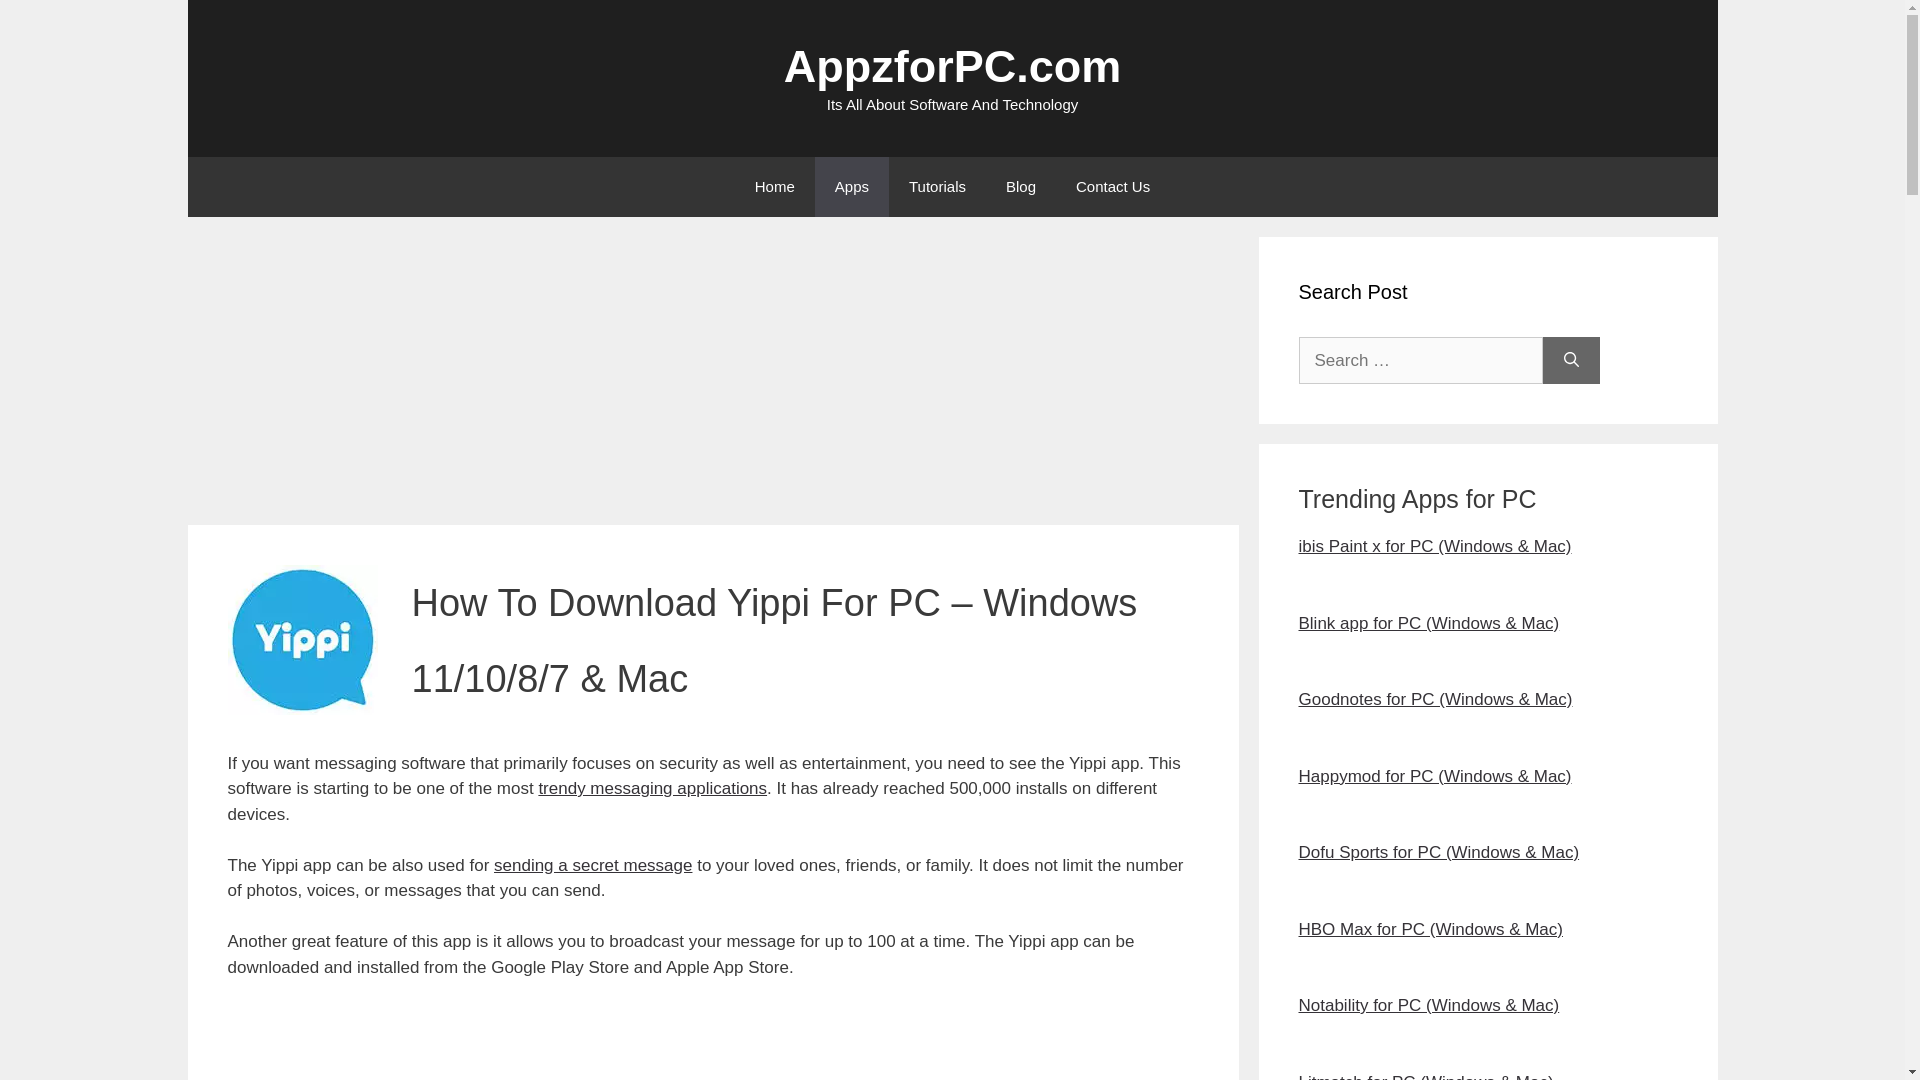 The image size is (1920, 1080). What do you see at coordinates (774, 186) in the screenshot?
I see `Home` at bounding box center [774, 186].